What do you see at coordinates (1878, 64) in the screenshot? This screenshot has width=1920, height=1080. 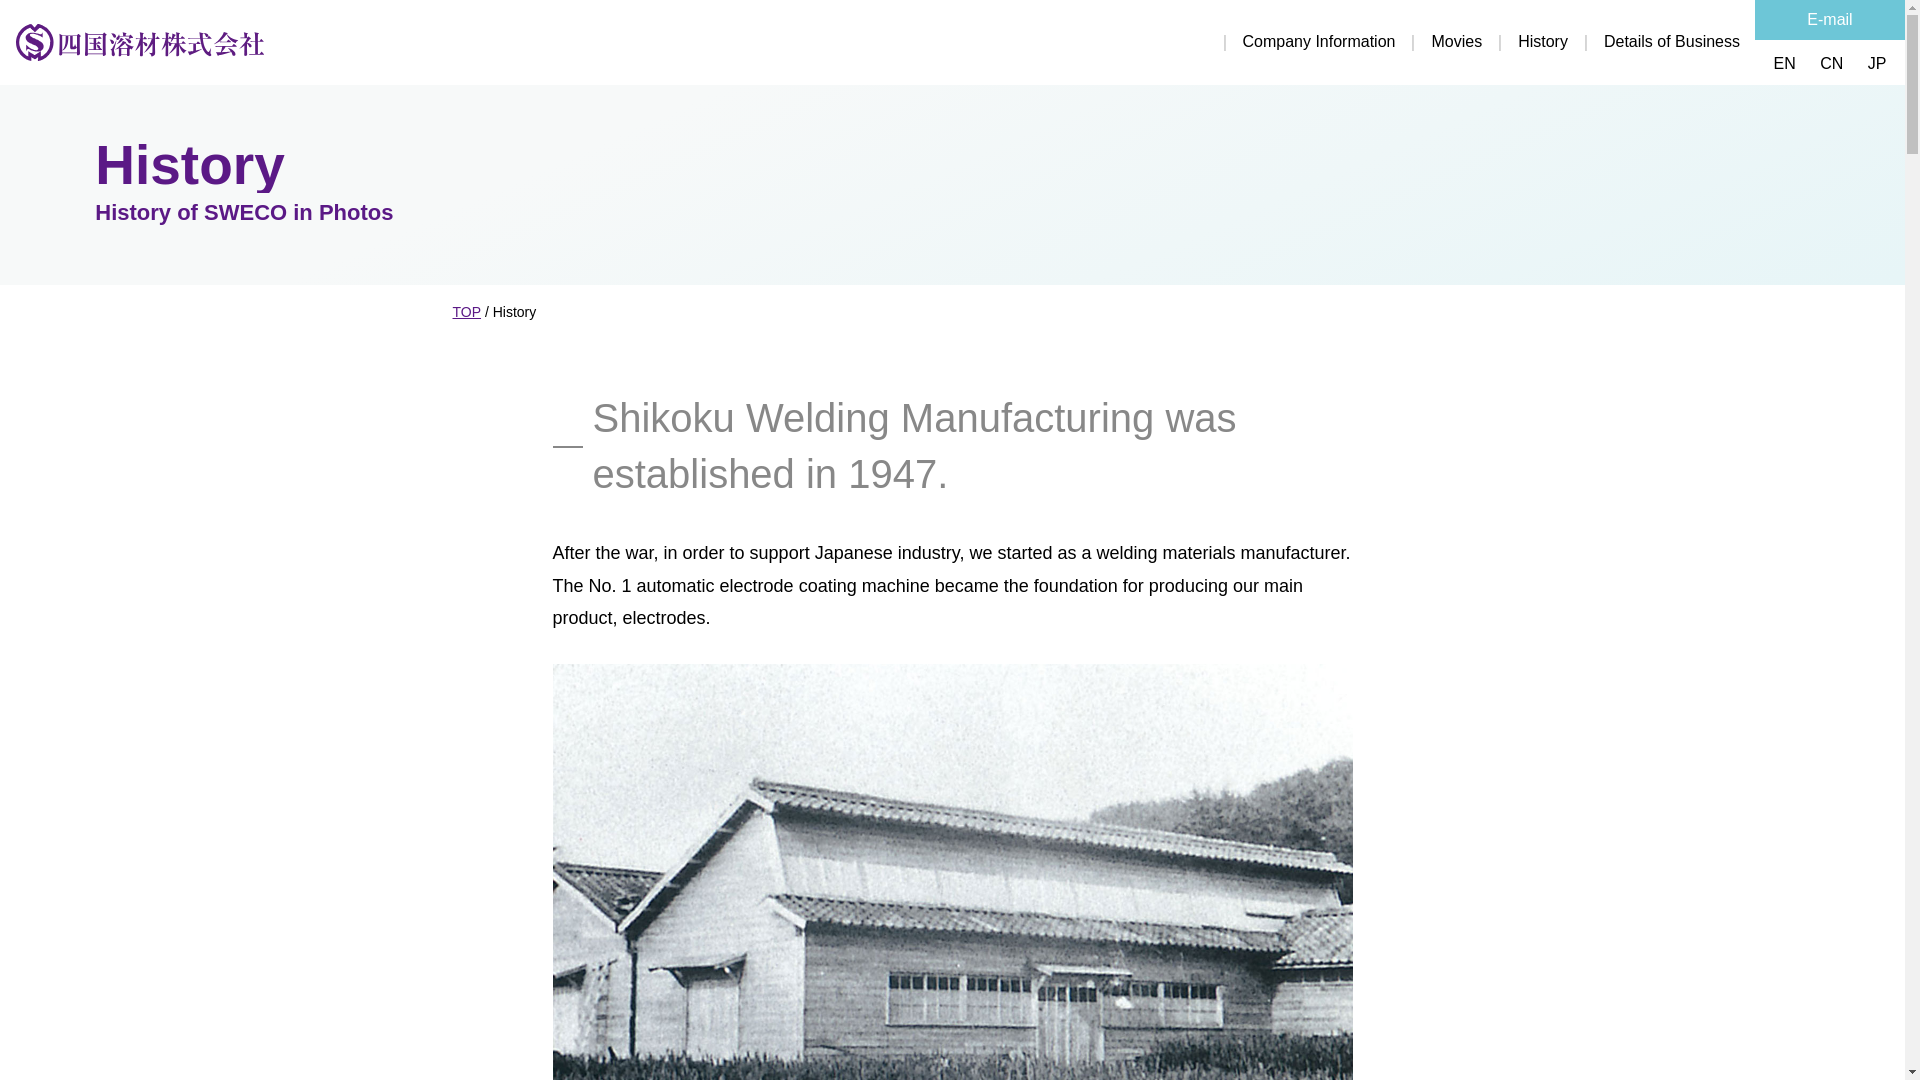 I see `JP` at bounding box center [1878, 64].